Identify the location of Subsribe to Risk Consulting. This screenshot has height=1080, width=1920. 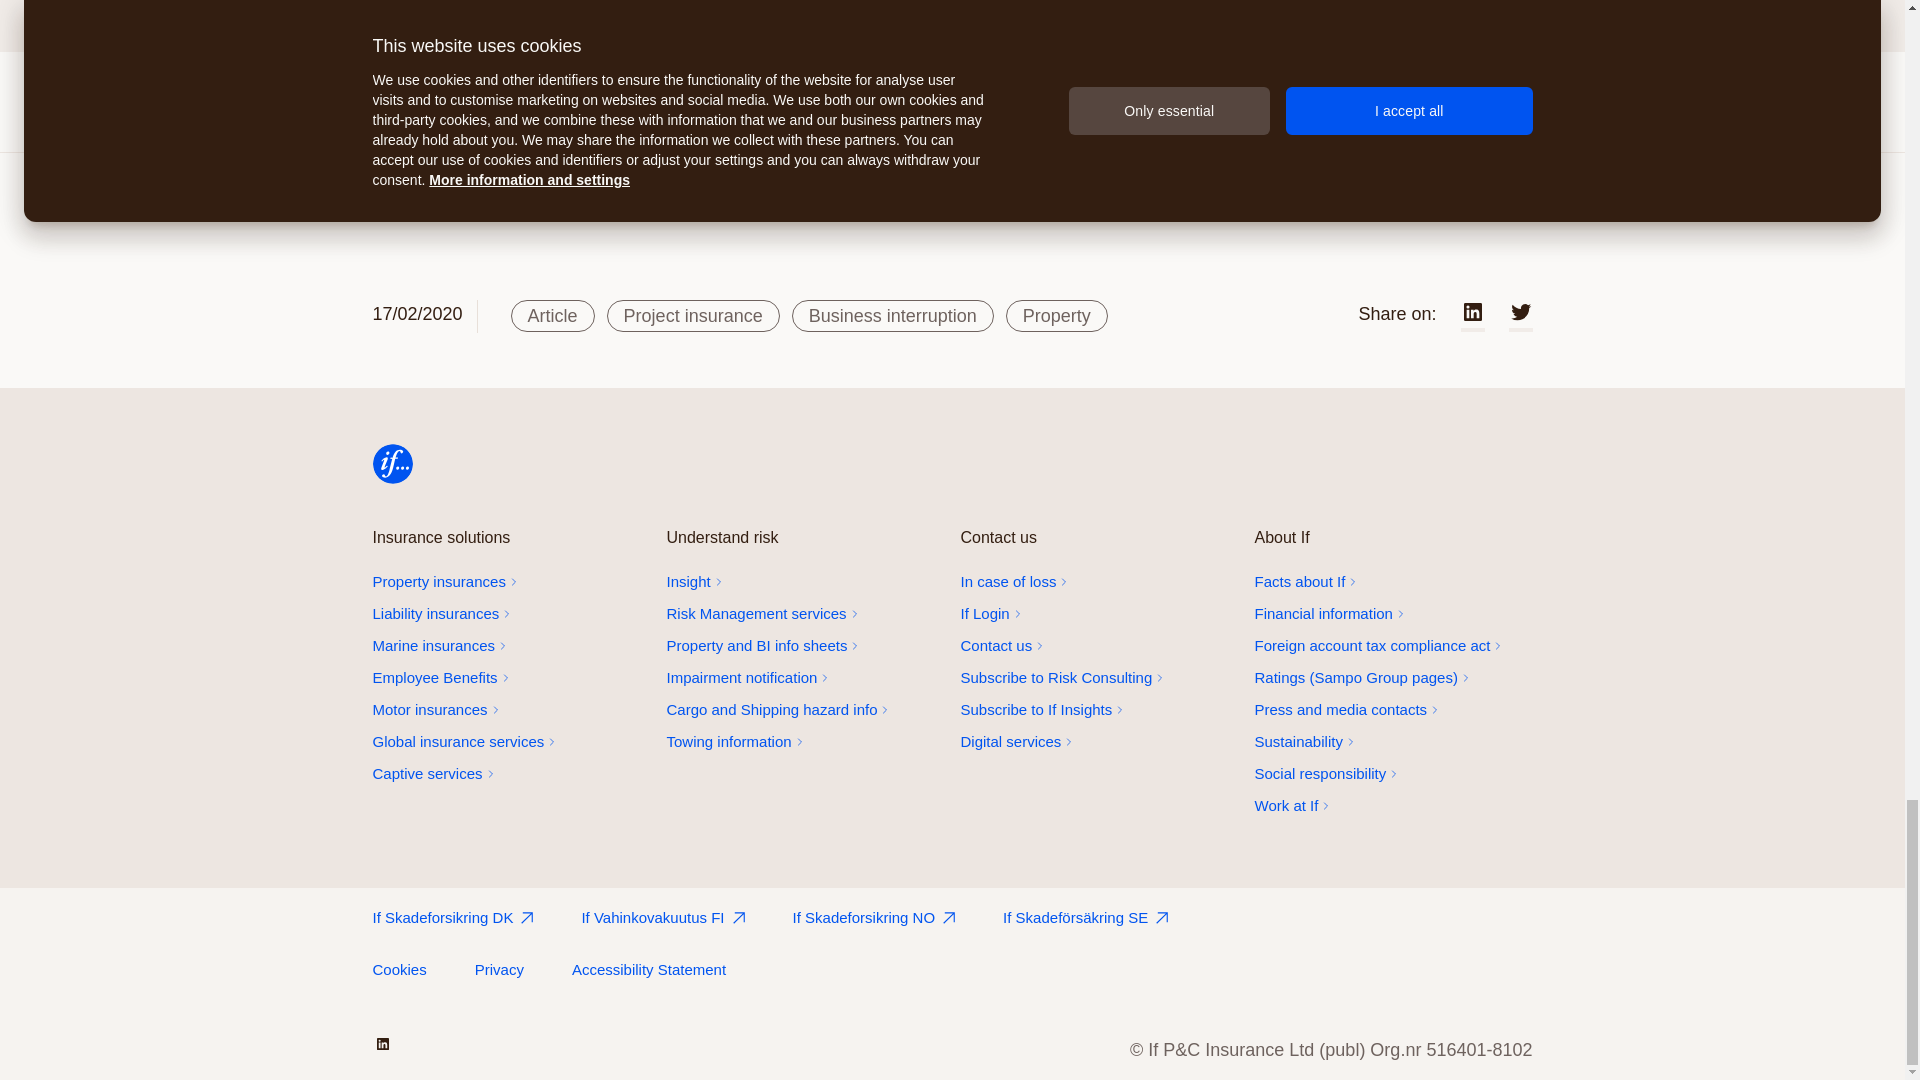
(1099, 678).